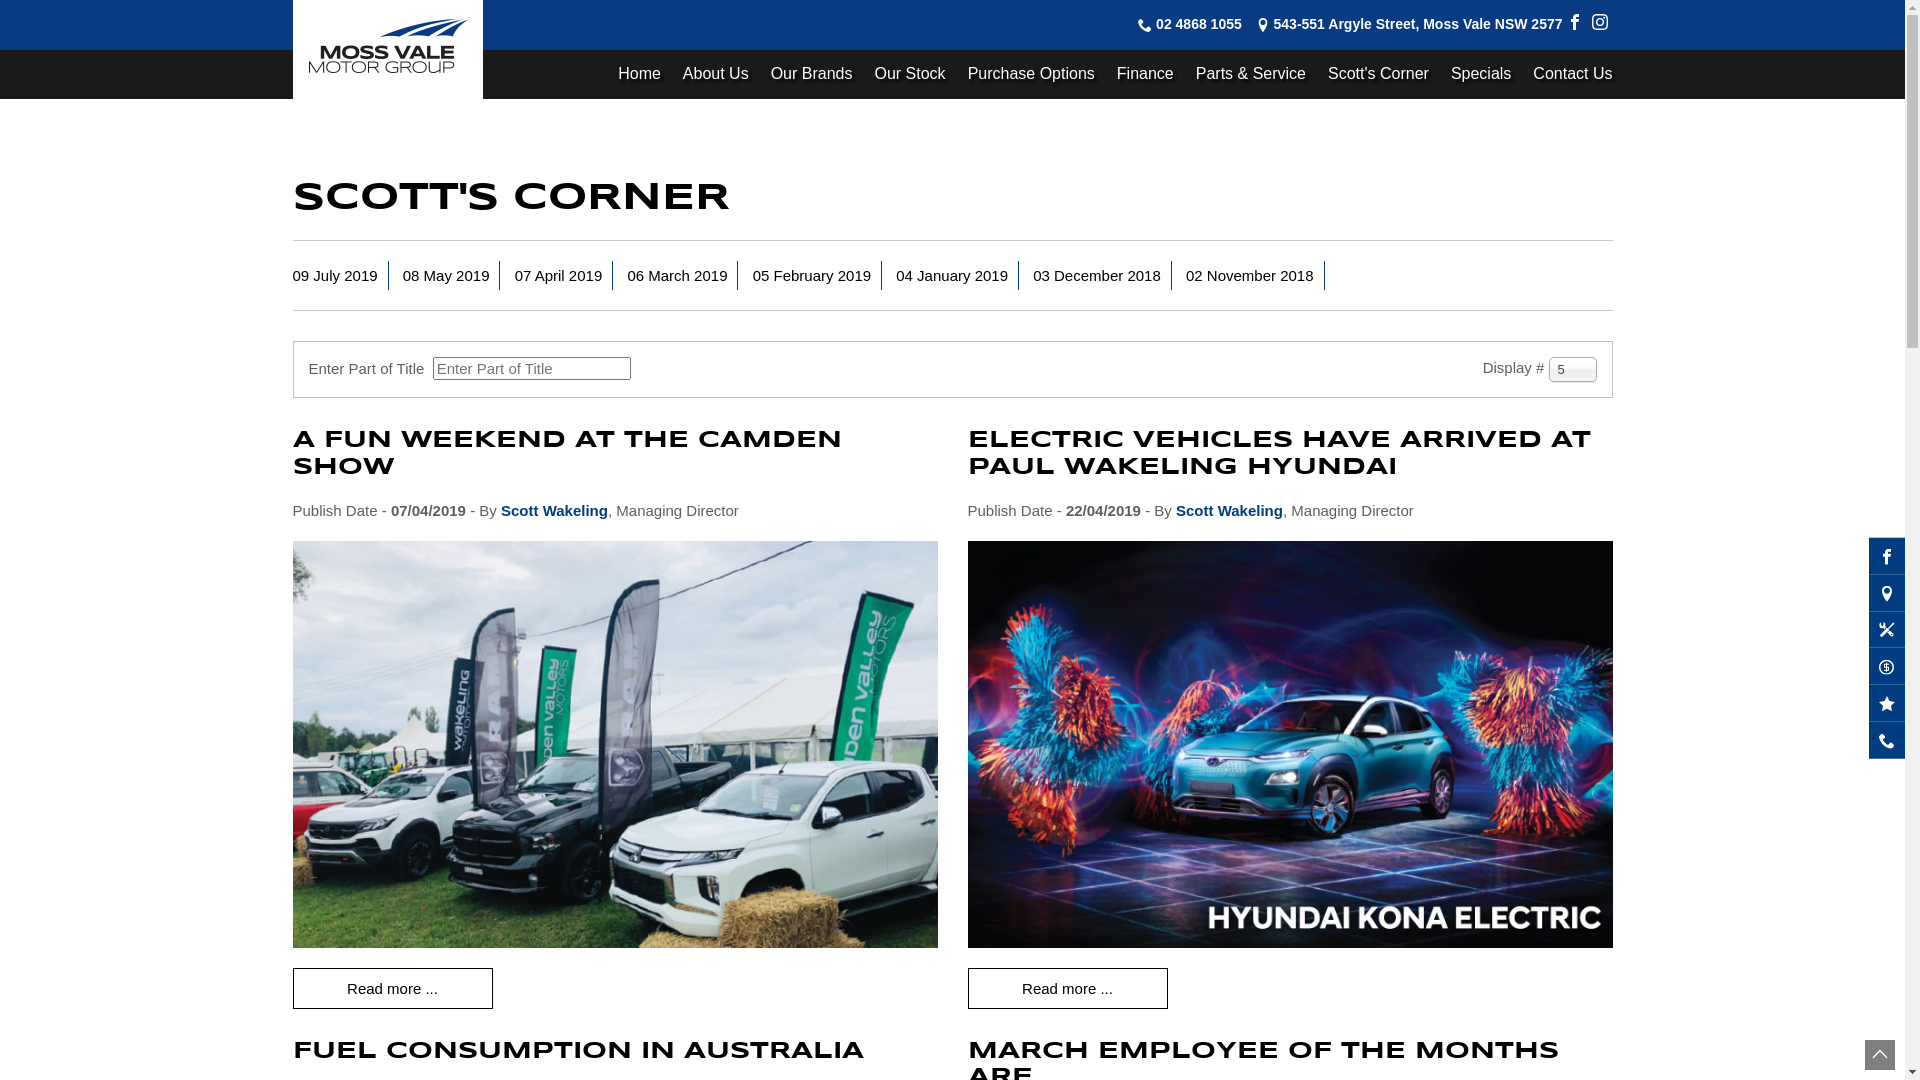 The width and height of the screenshot is (1920, 1080). I want to click on FUEL CONSUMPTION IN AUSTRALIA, so click(578, 1052).